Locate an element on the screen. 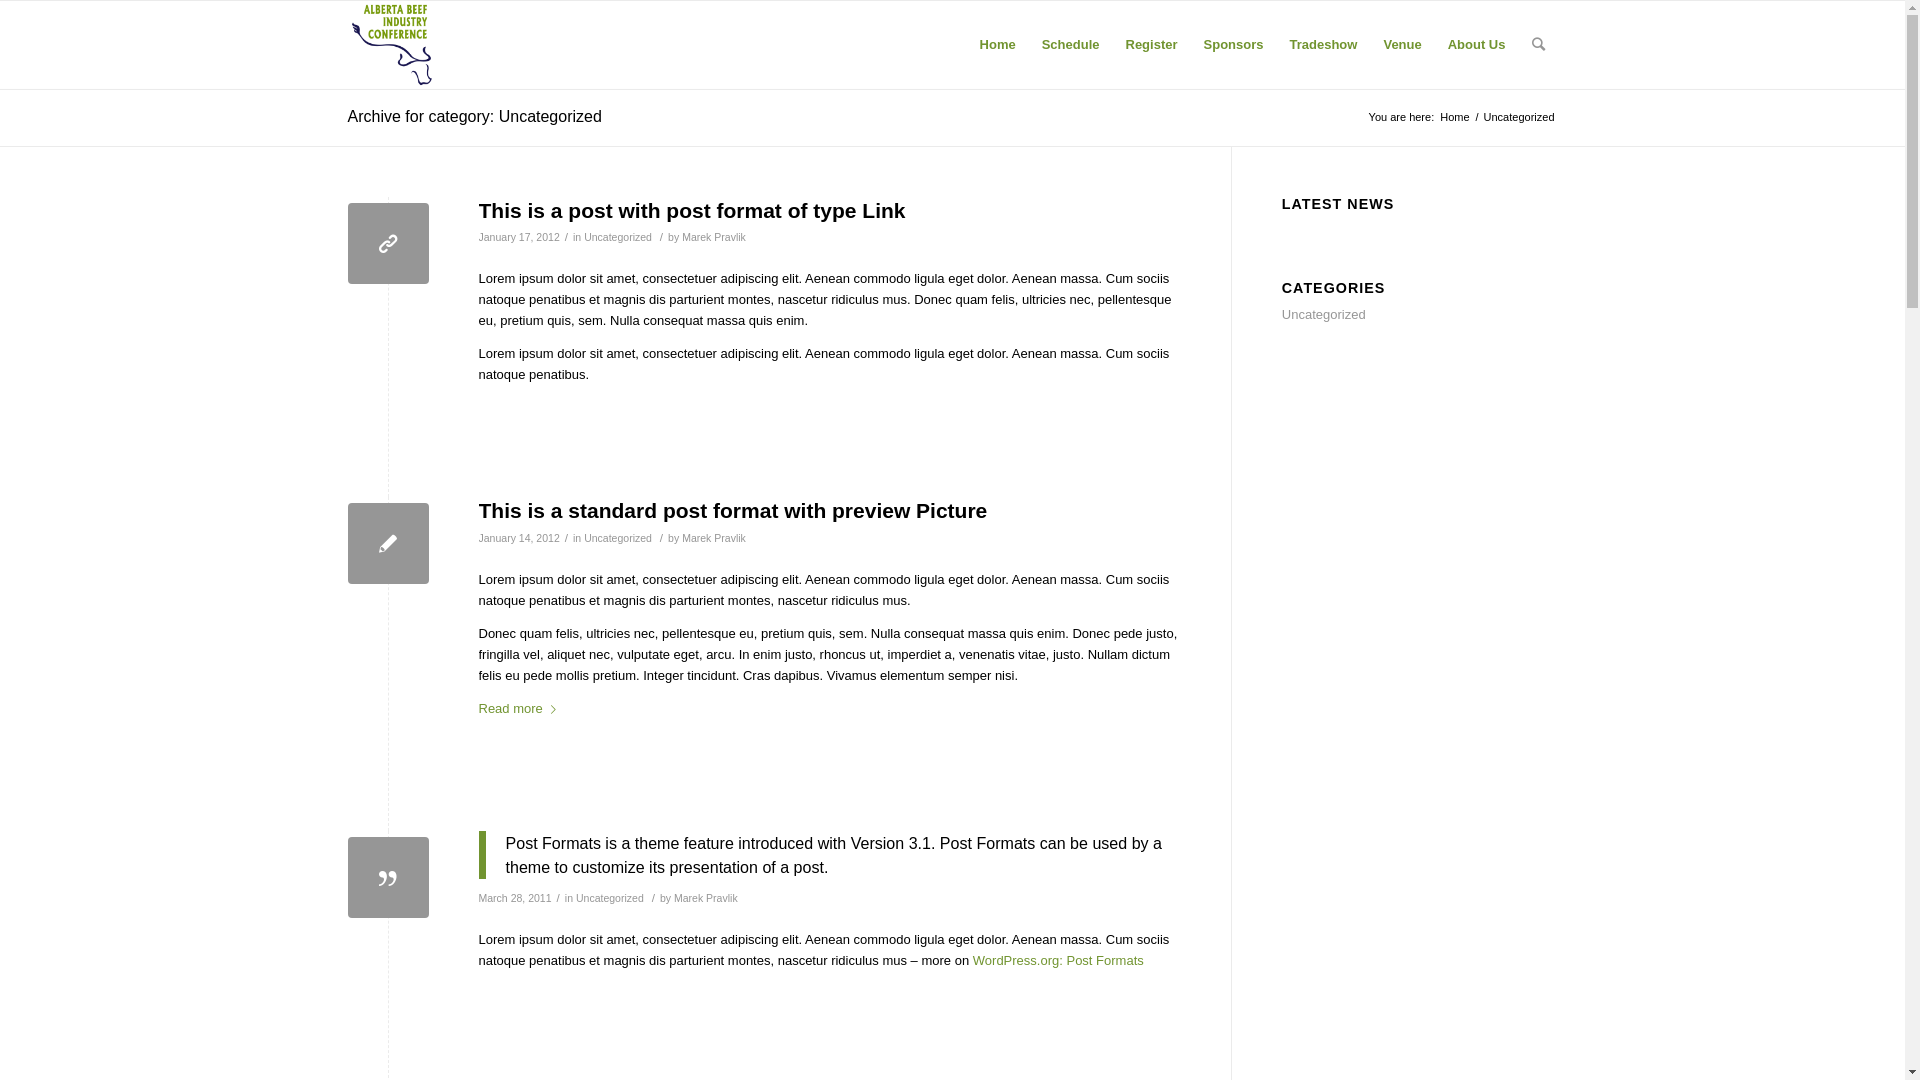 The width and height of the screenshot is (1920, 1080). This is a standard post format with preview Picture is located at coordinates (732, 510).